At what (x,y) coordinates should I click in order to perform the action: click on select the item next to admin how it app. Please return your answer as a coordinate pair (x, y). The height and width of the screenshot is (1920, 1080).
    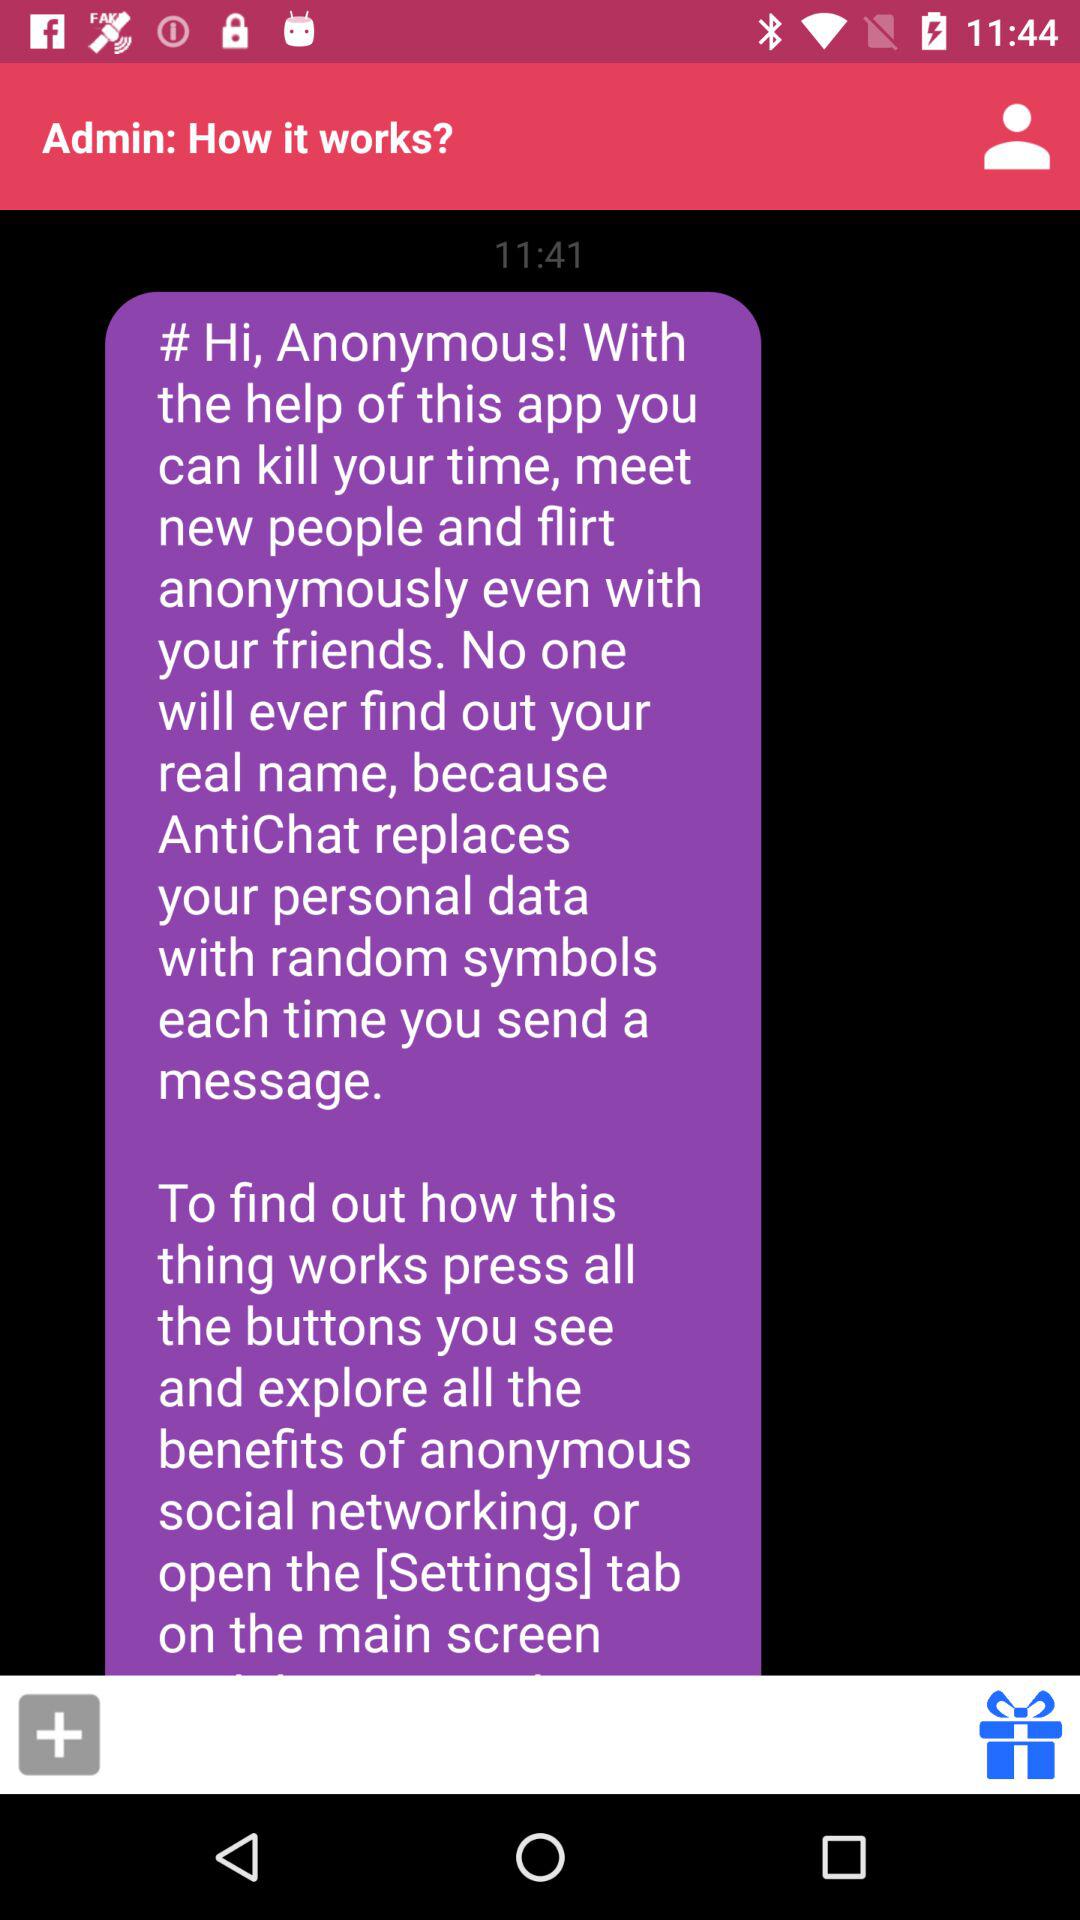
    Looking at the image, I should click on (1016, 136).